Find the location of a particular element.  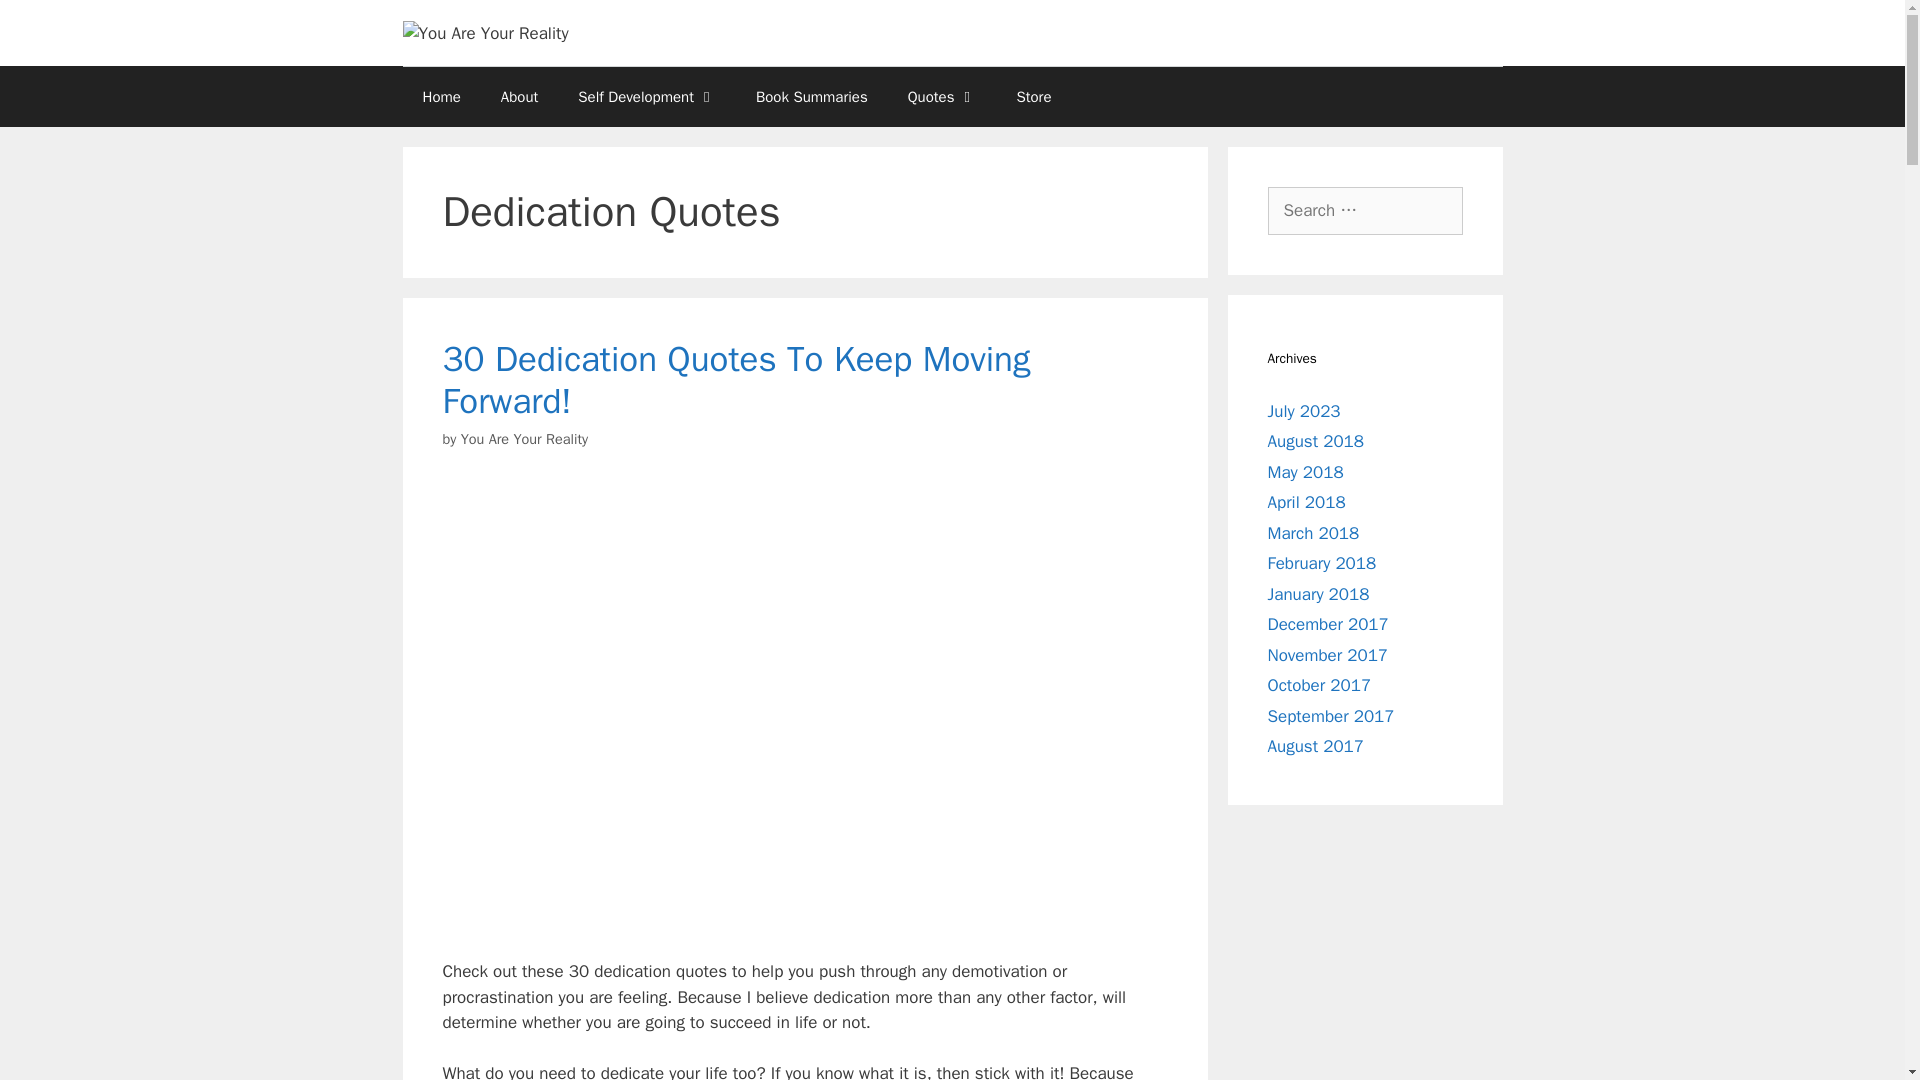

April 2018 is located at coordinates (1306, 502).